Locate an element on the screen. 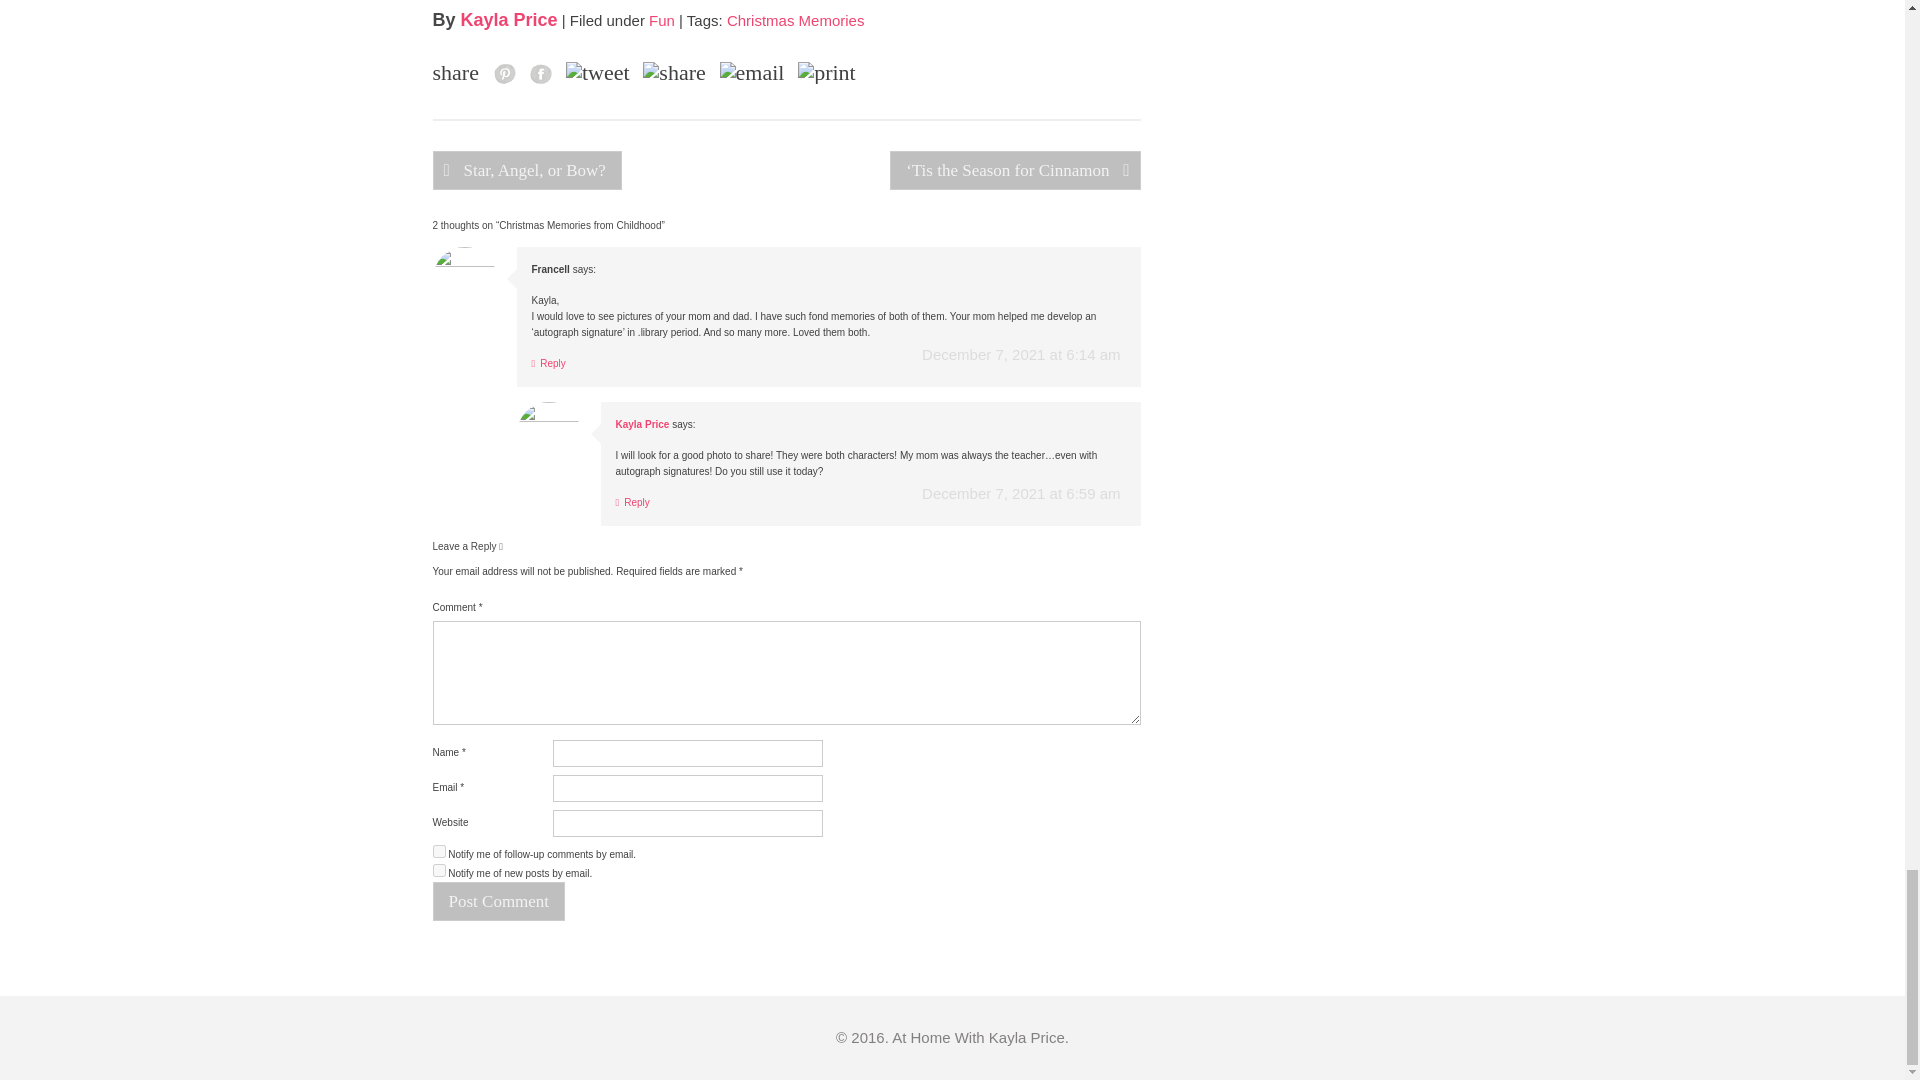 The height and width of the screenshot is (1080, 1920). Star, Angel, or Bow? is located at coordinates (526, 170).